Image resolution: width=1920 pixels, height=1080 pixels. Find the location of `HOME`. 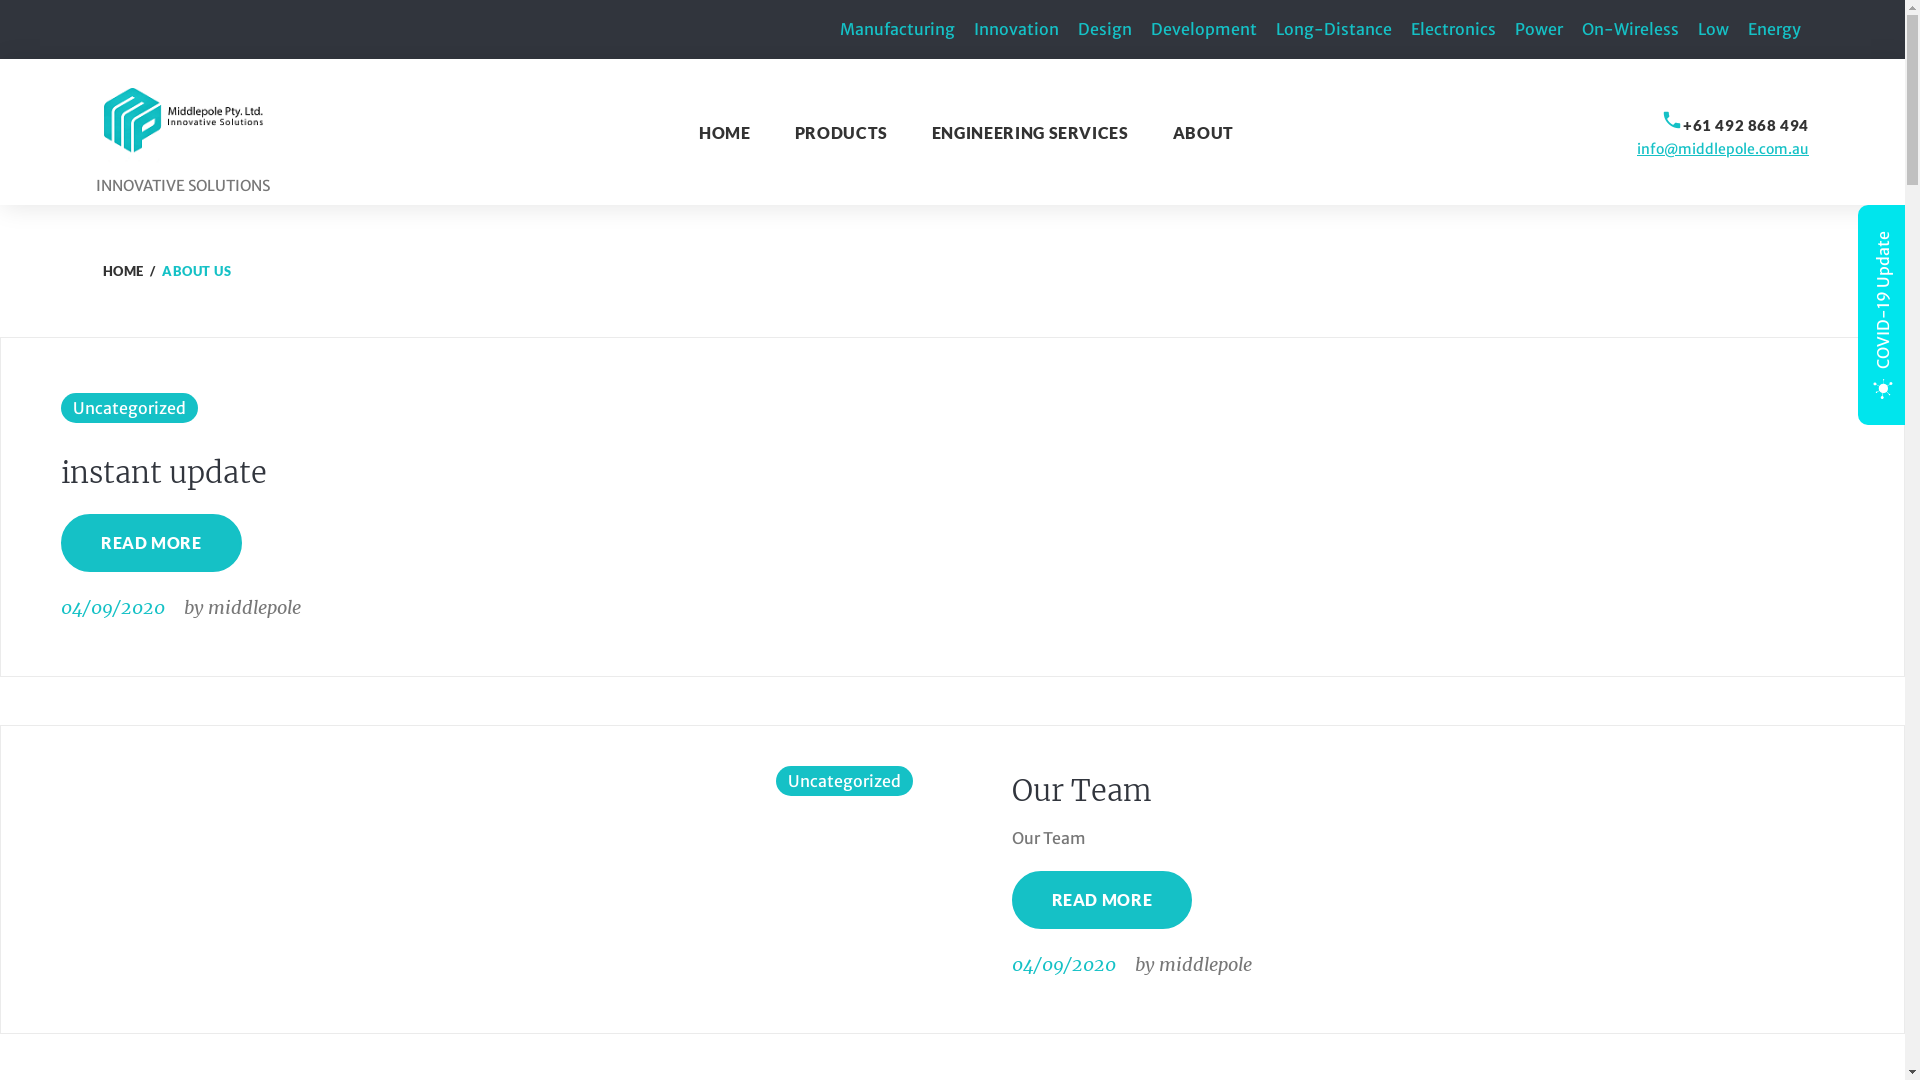

HOME is located at coordinates (122, 271).